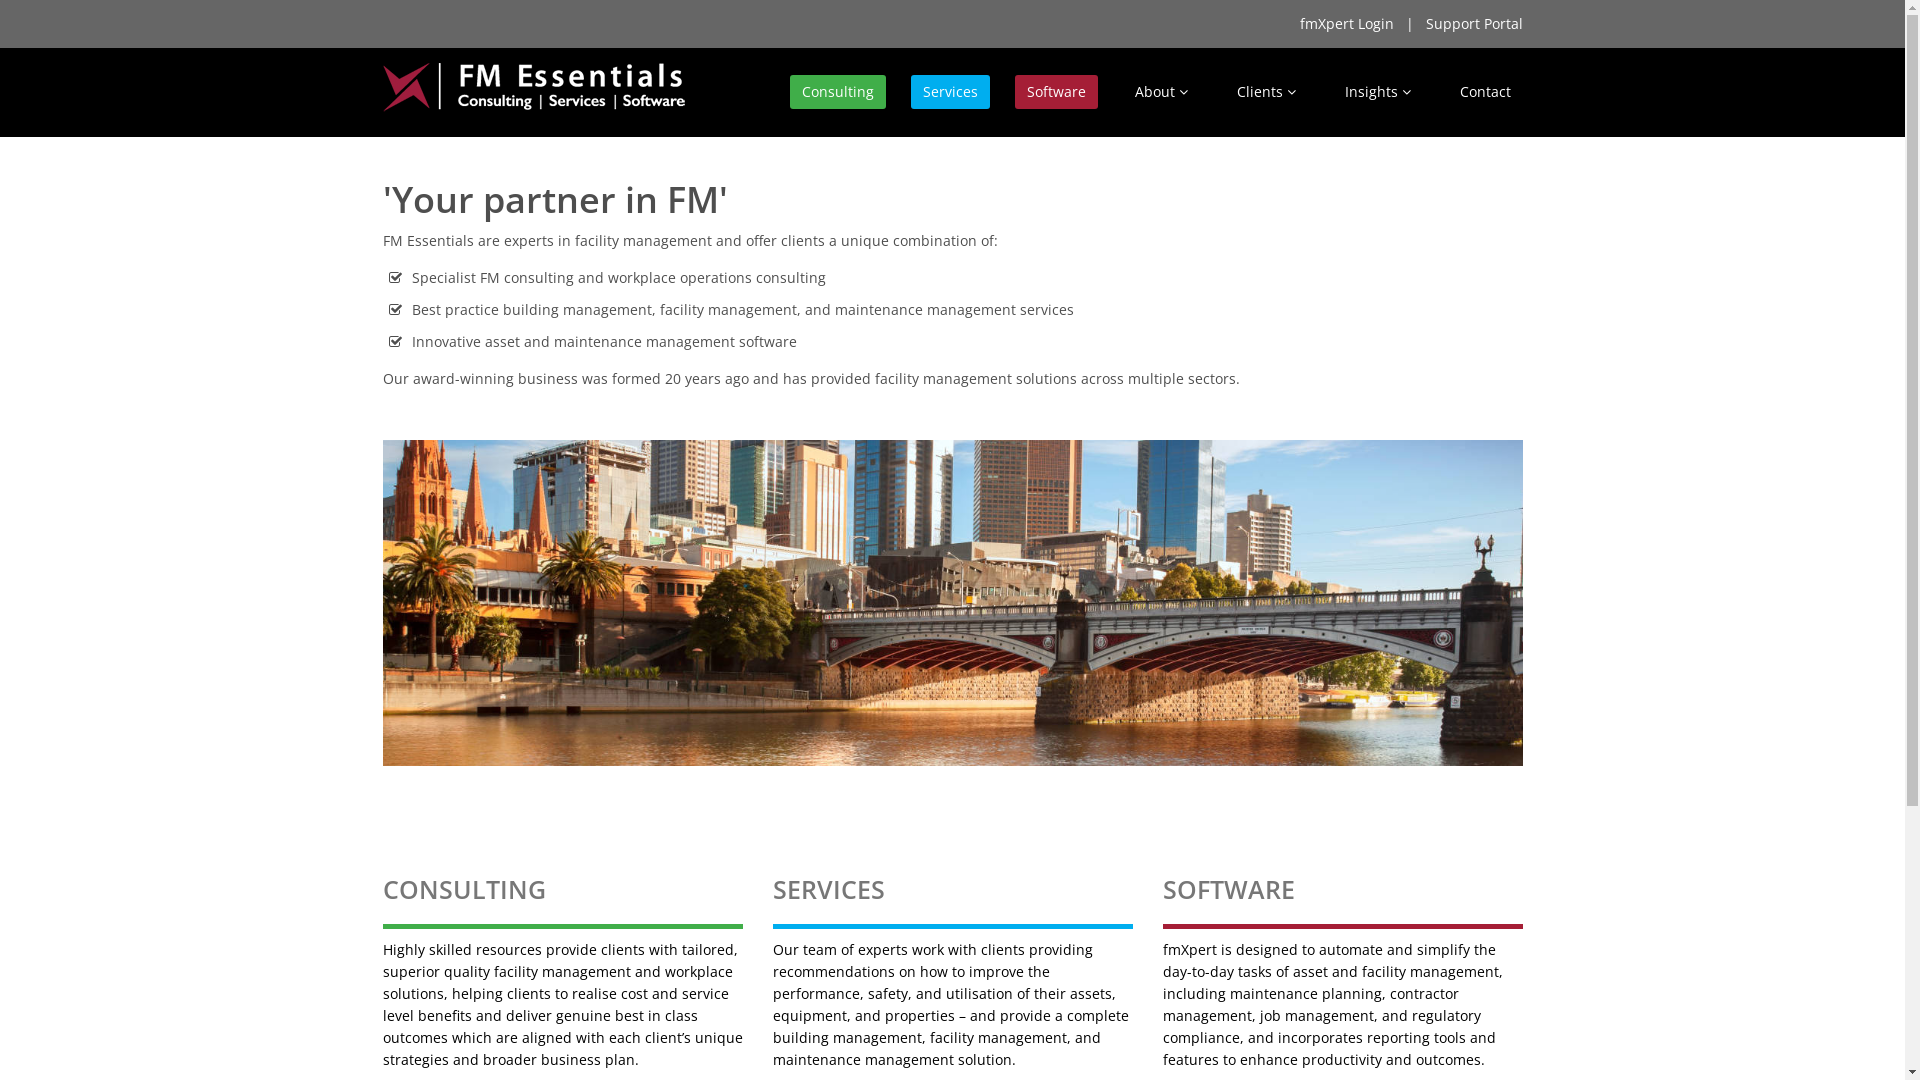 The height and width of the screenshot is (1080, 1920). What do you see at coordinates (952, 604) in the screenshot?
I see `Home - FM consulting` at bounding box center [952, 604].